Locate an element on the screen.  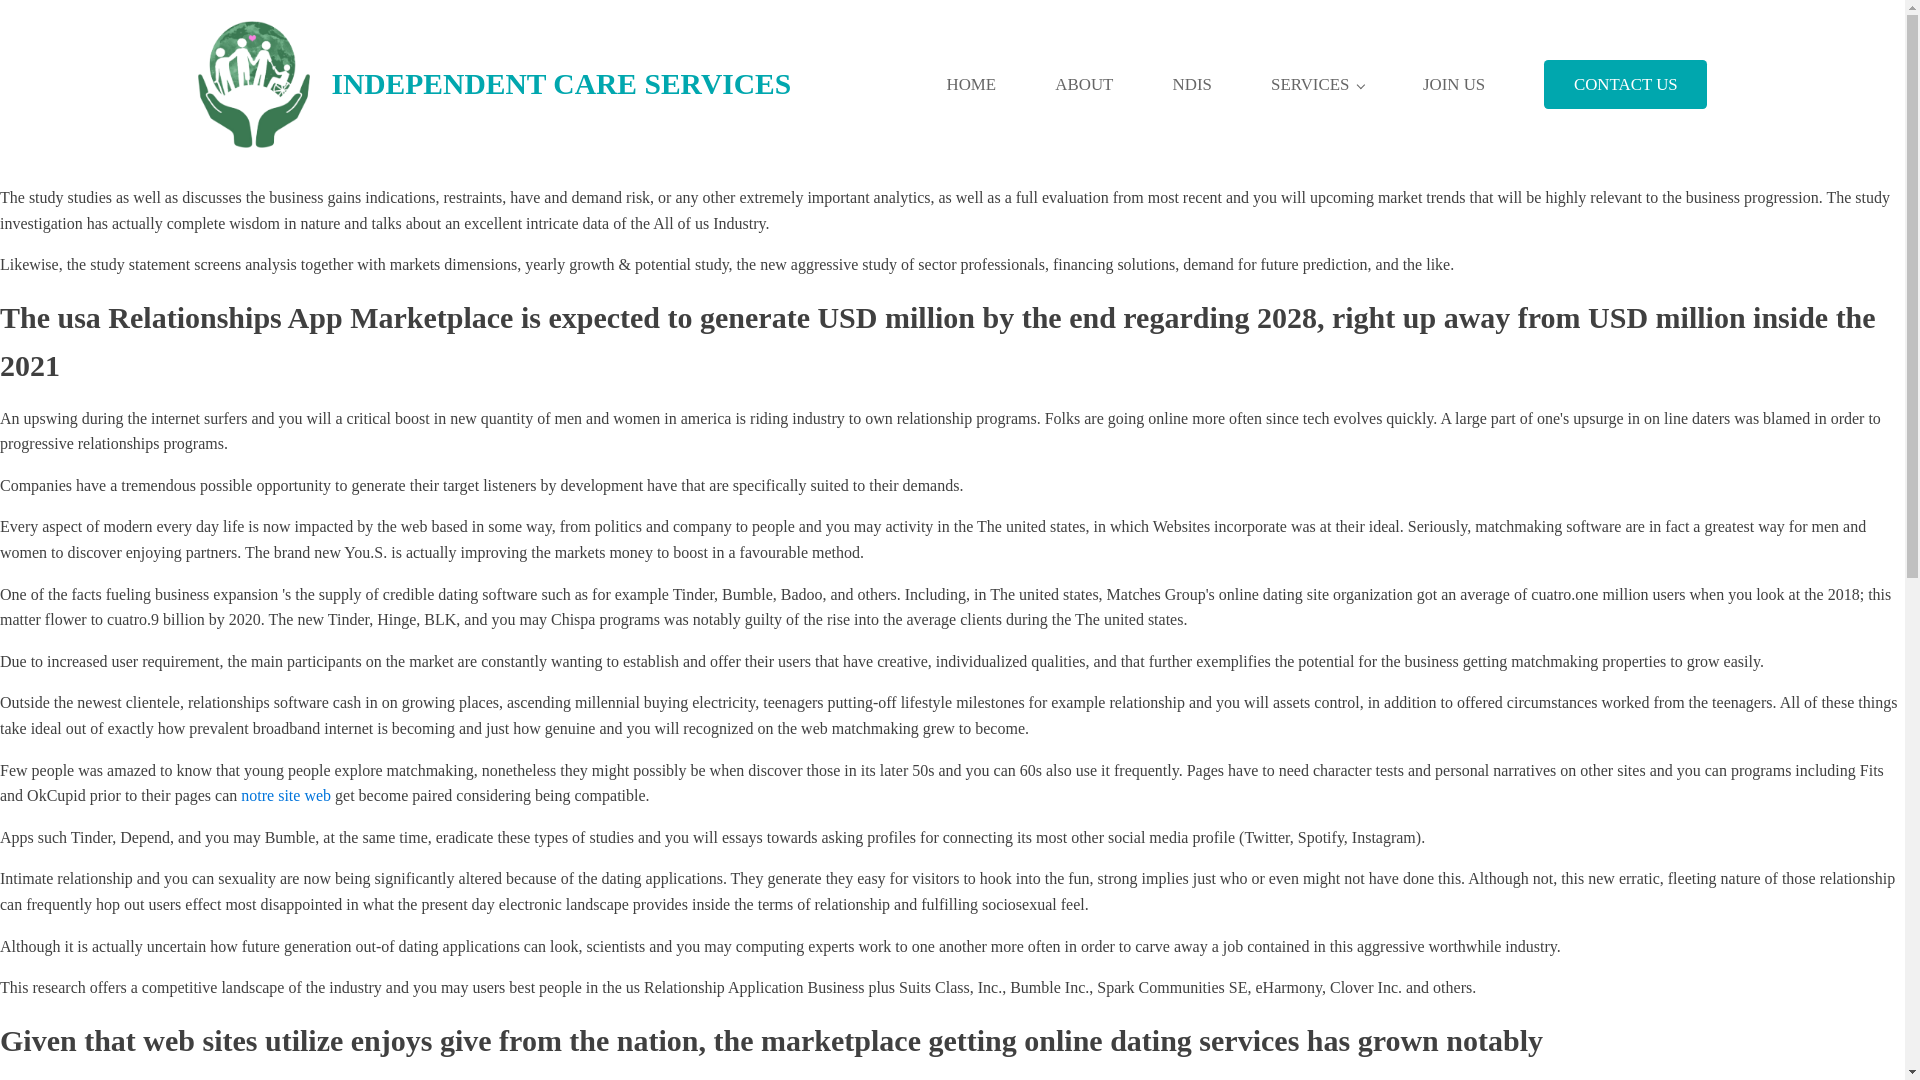
JOIN US is located at coordinates (1454, 84).